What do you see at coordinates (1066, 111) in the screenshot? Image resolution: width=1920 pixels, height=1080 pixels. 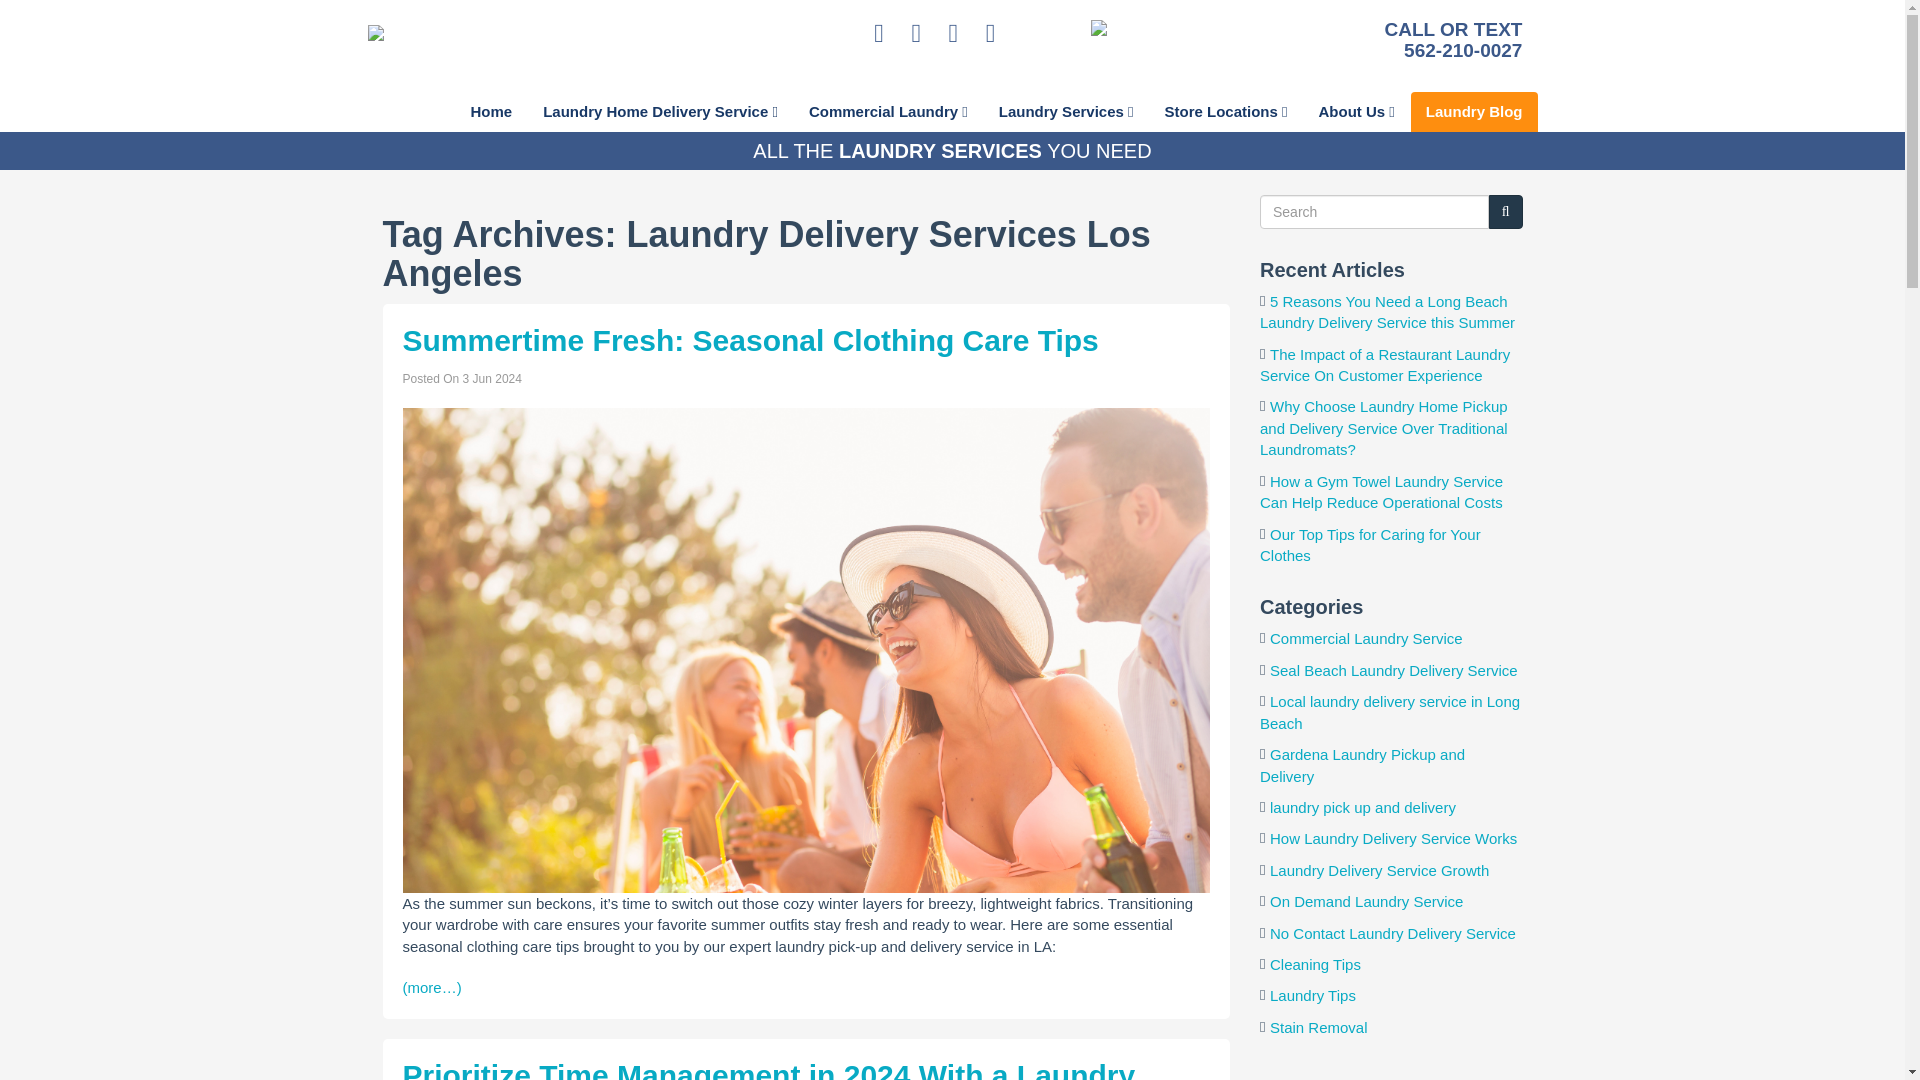 I see `Laundry Services` at bounding box center [1066, 111].